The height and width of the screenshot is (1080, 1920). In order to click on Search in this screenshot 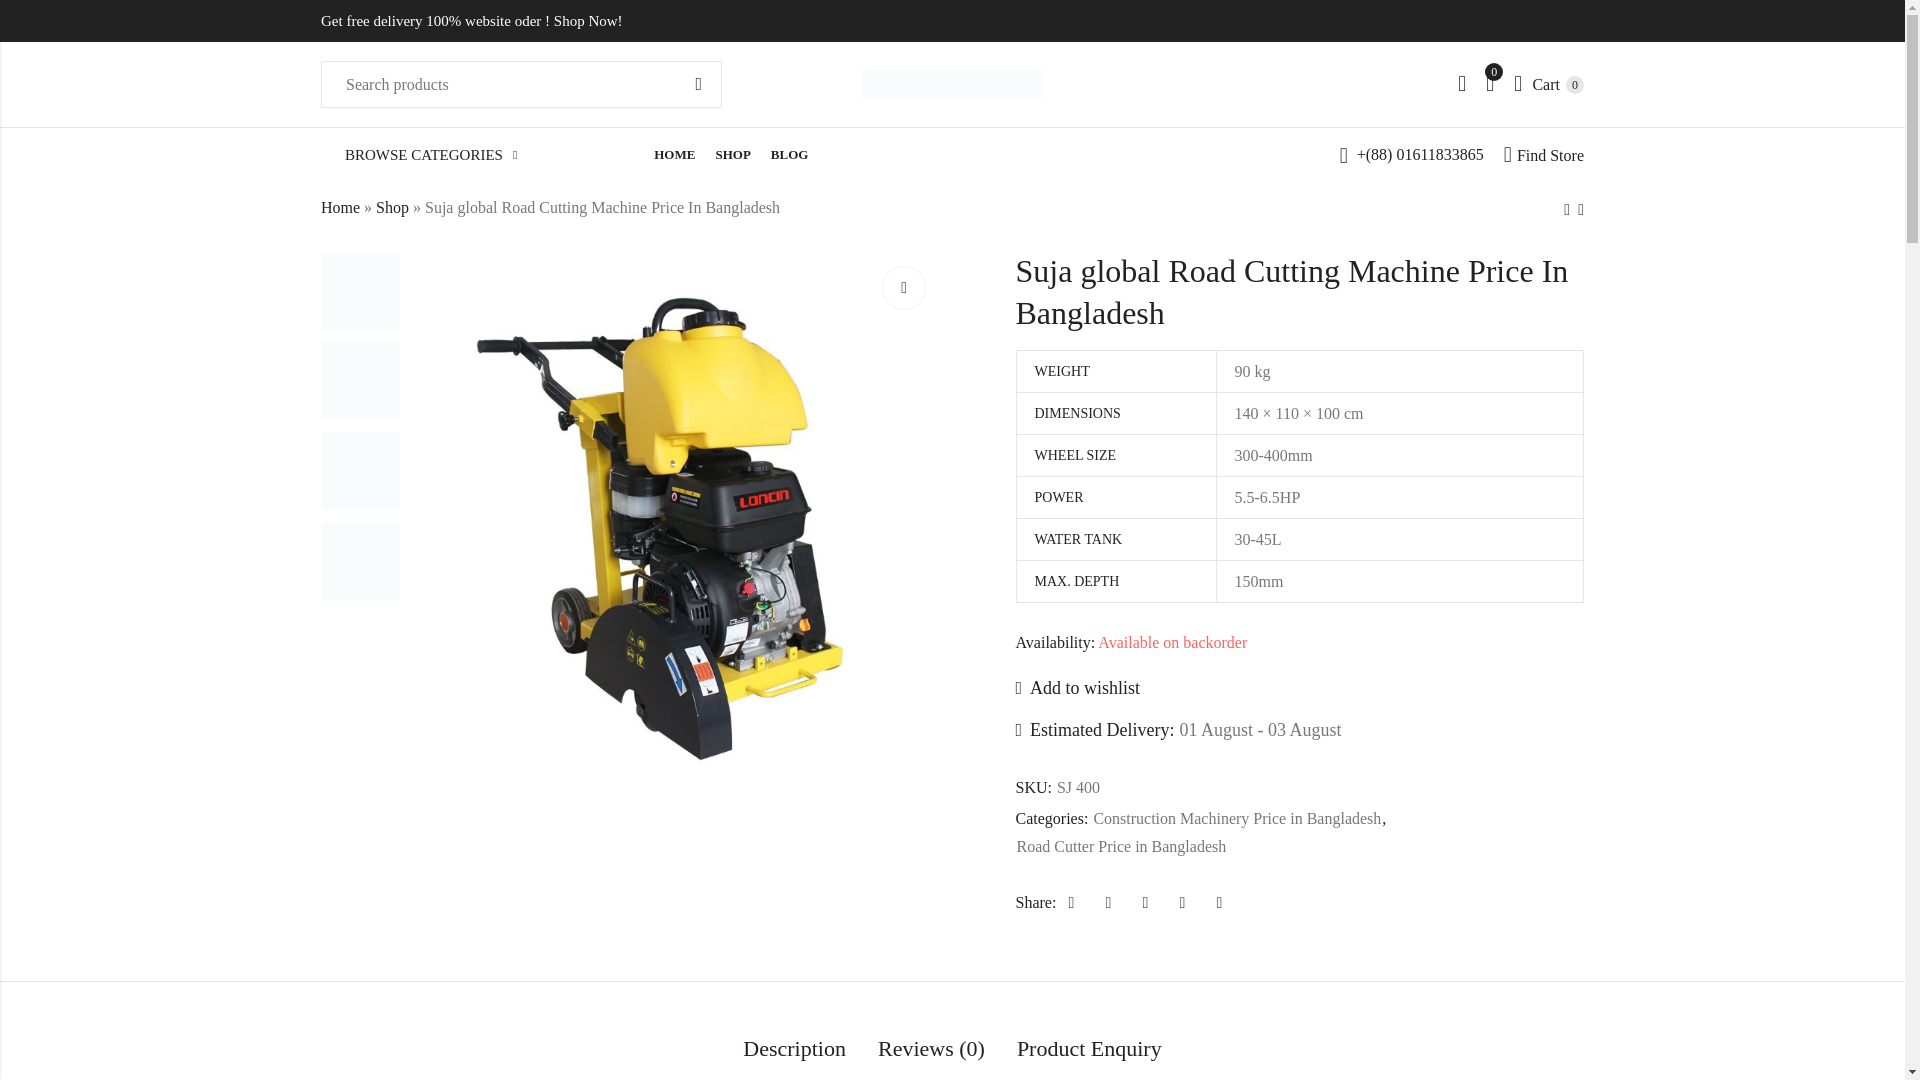, I will do `click(698, 84)`.